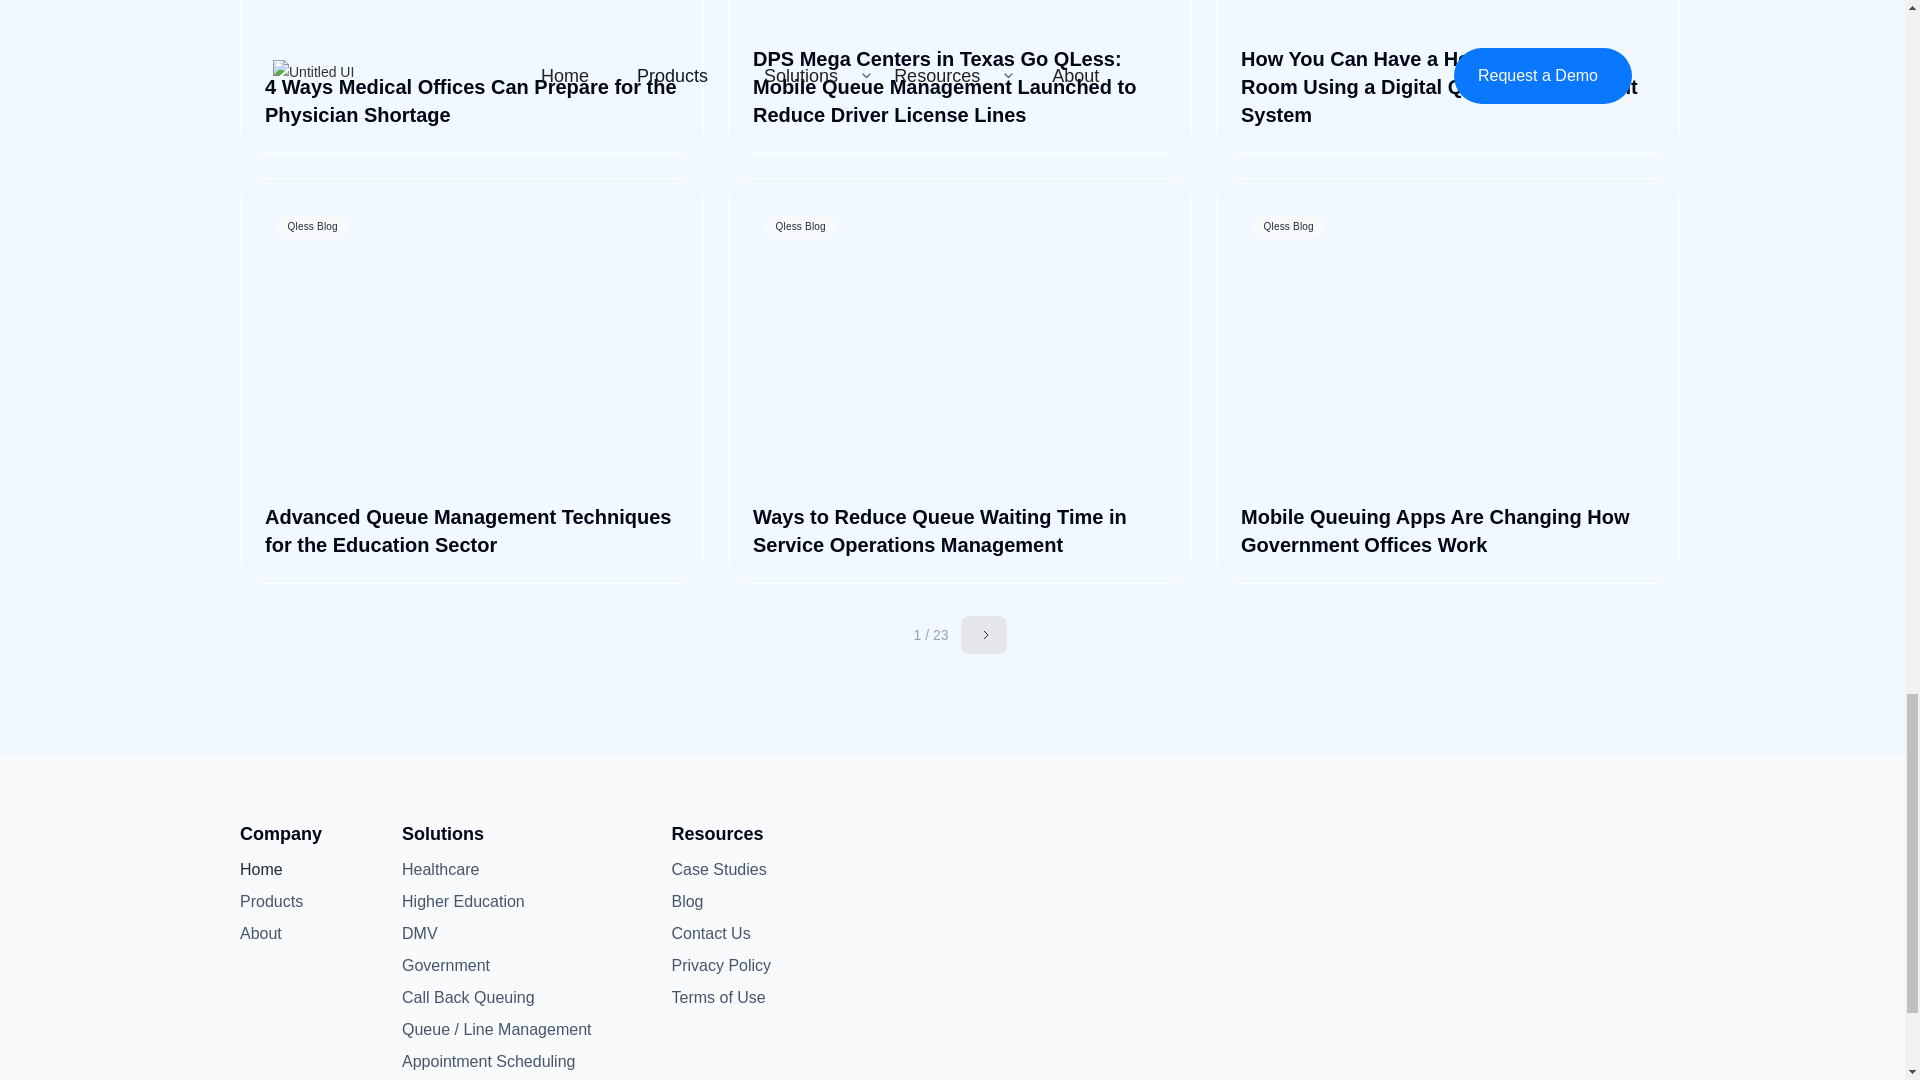 Image resolution: width=1920 pixels, height=1080 pixels. Describe the element at coordinates (272, 934) in the screenshot. I see `About` at that location.